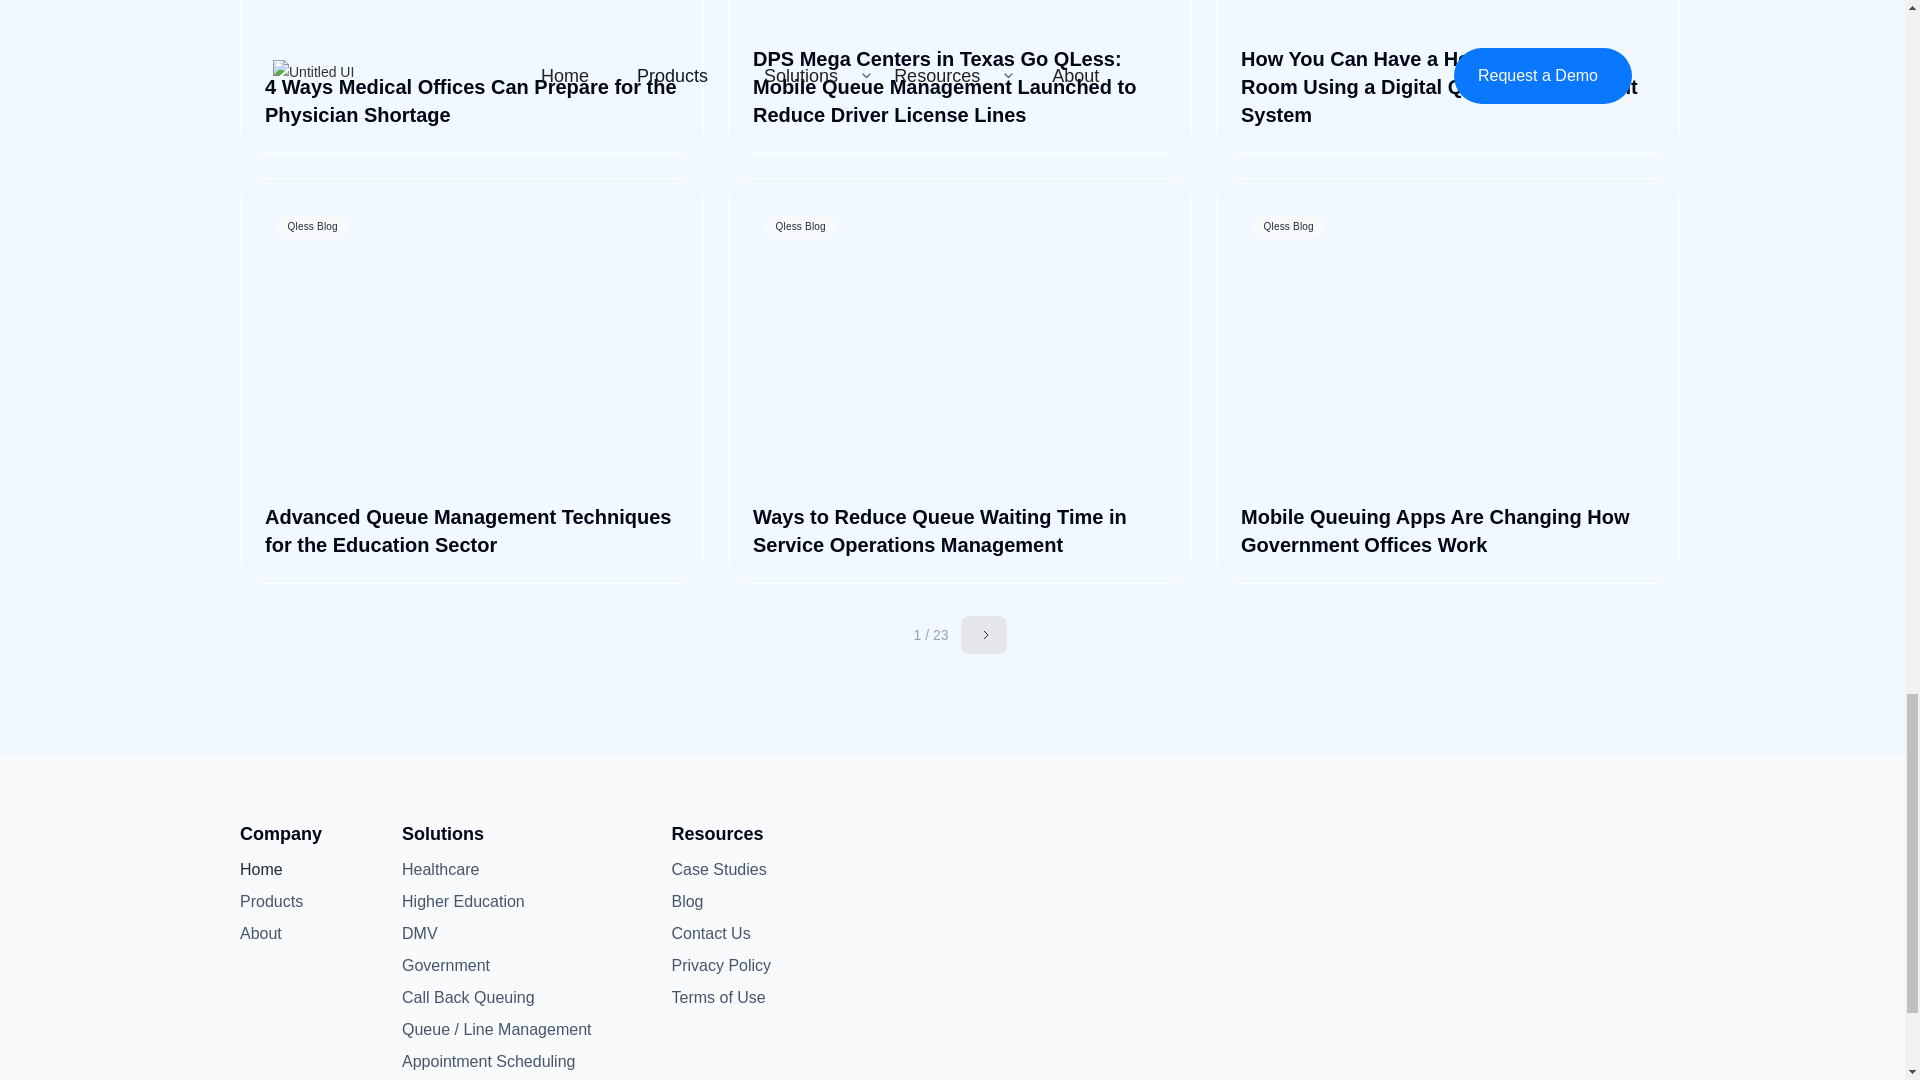 Image resolution: width=1920 pixels, height=1080 pixels. Describe the element at coordinates (272, 934) in the screenshot. I see `About` at that location.